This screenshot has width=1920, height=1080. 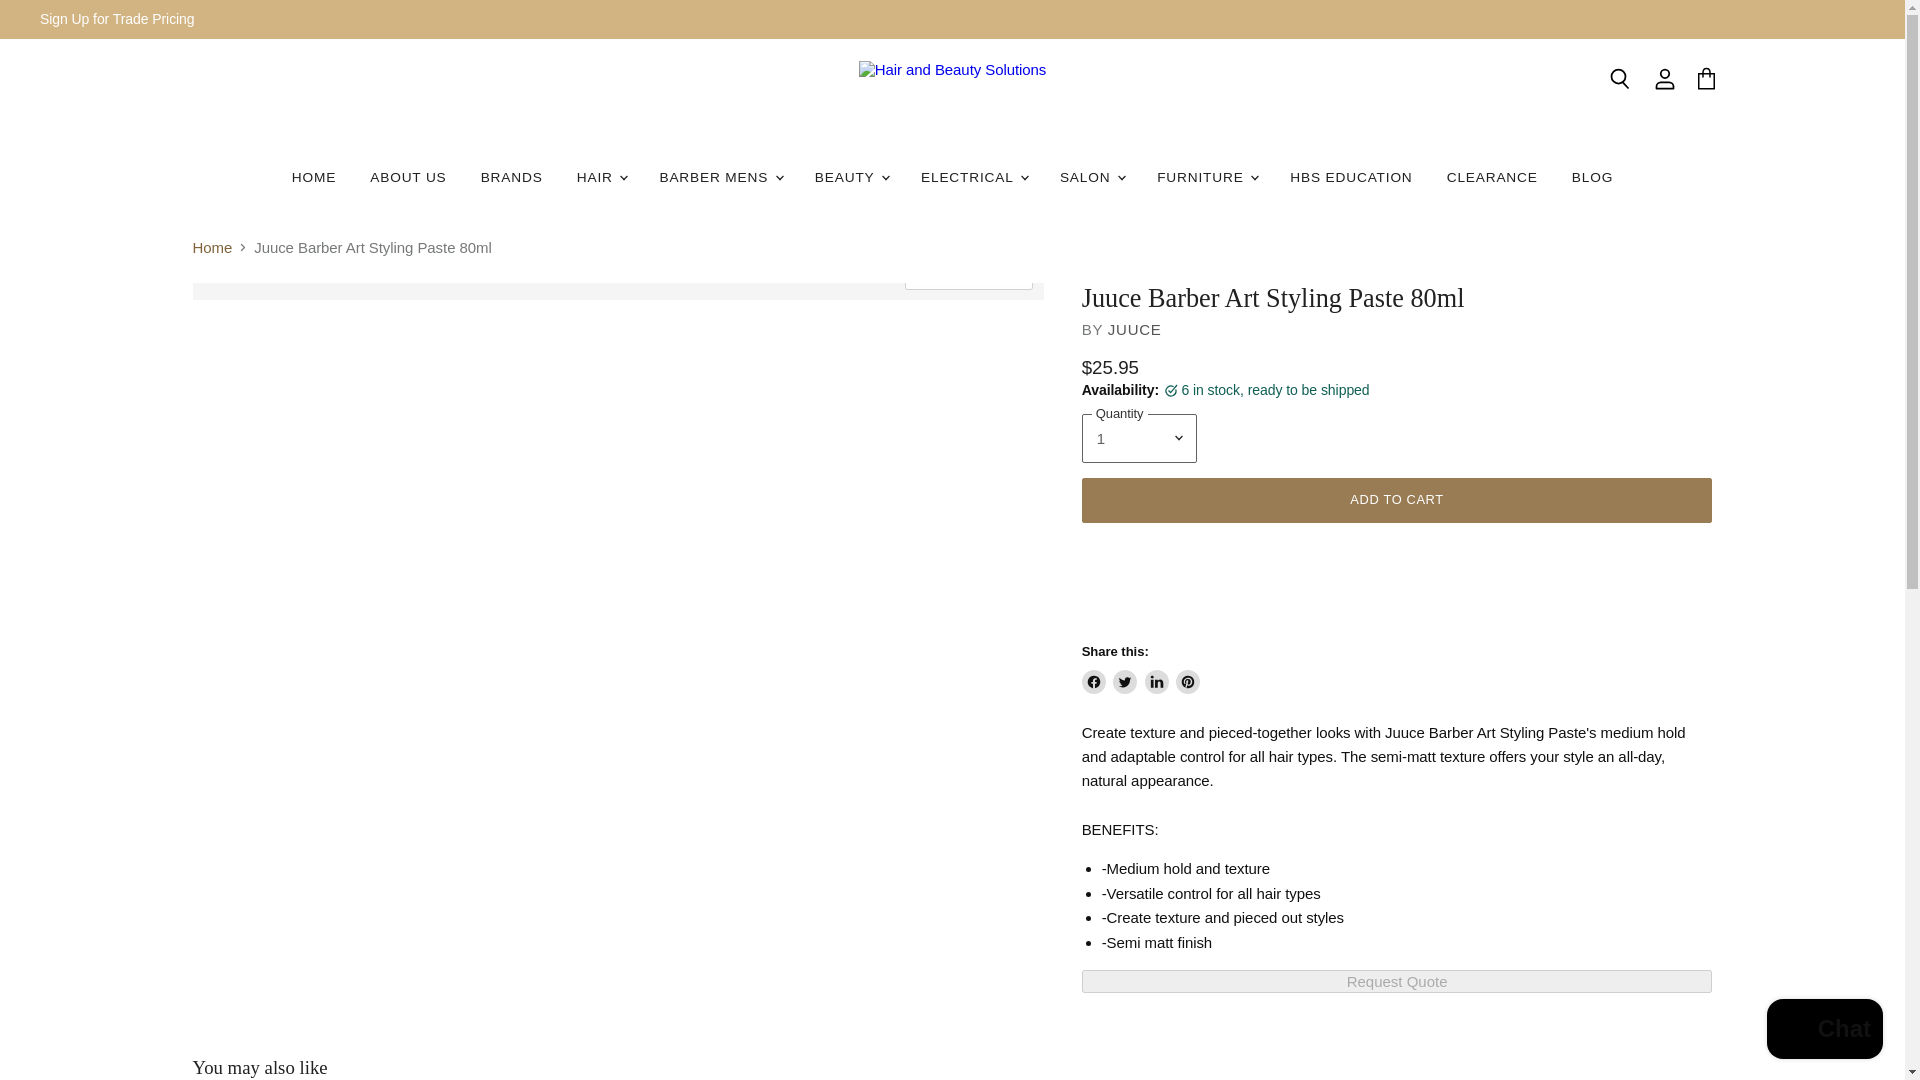 I want to click on Shopify online store chat, so click(x=1824, y=1031).